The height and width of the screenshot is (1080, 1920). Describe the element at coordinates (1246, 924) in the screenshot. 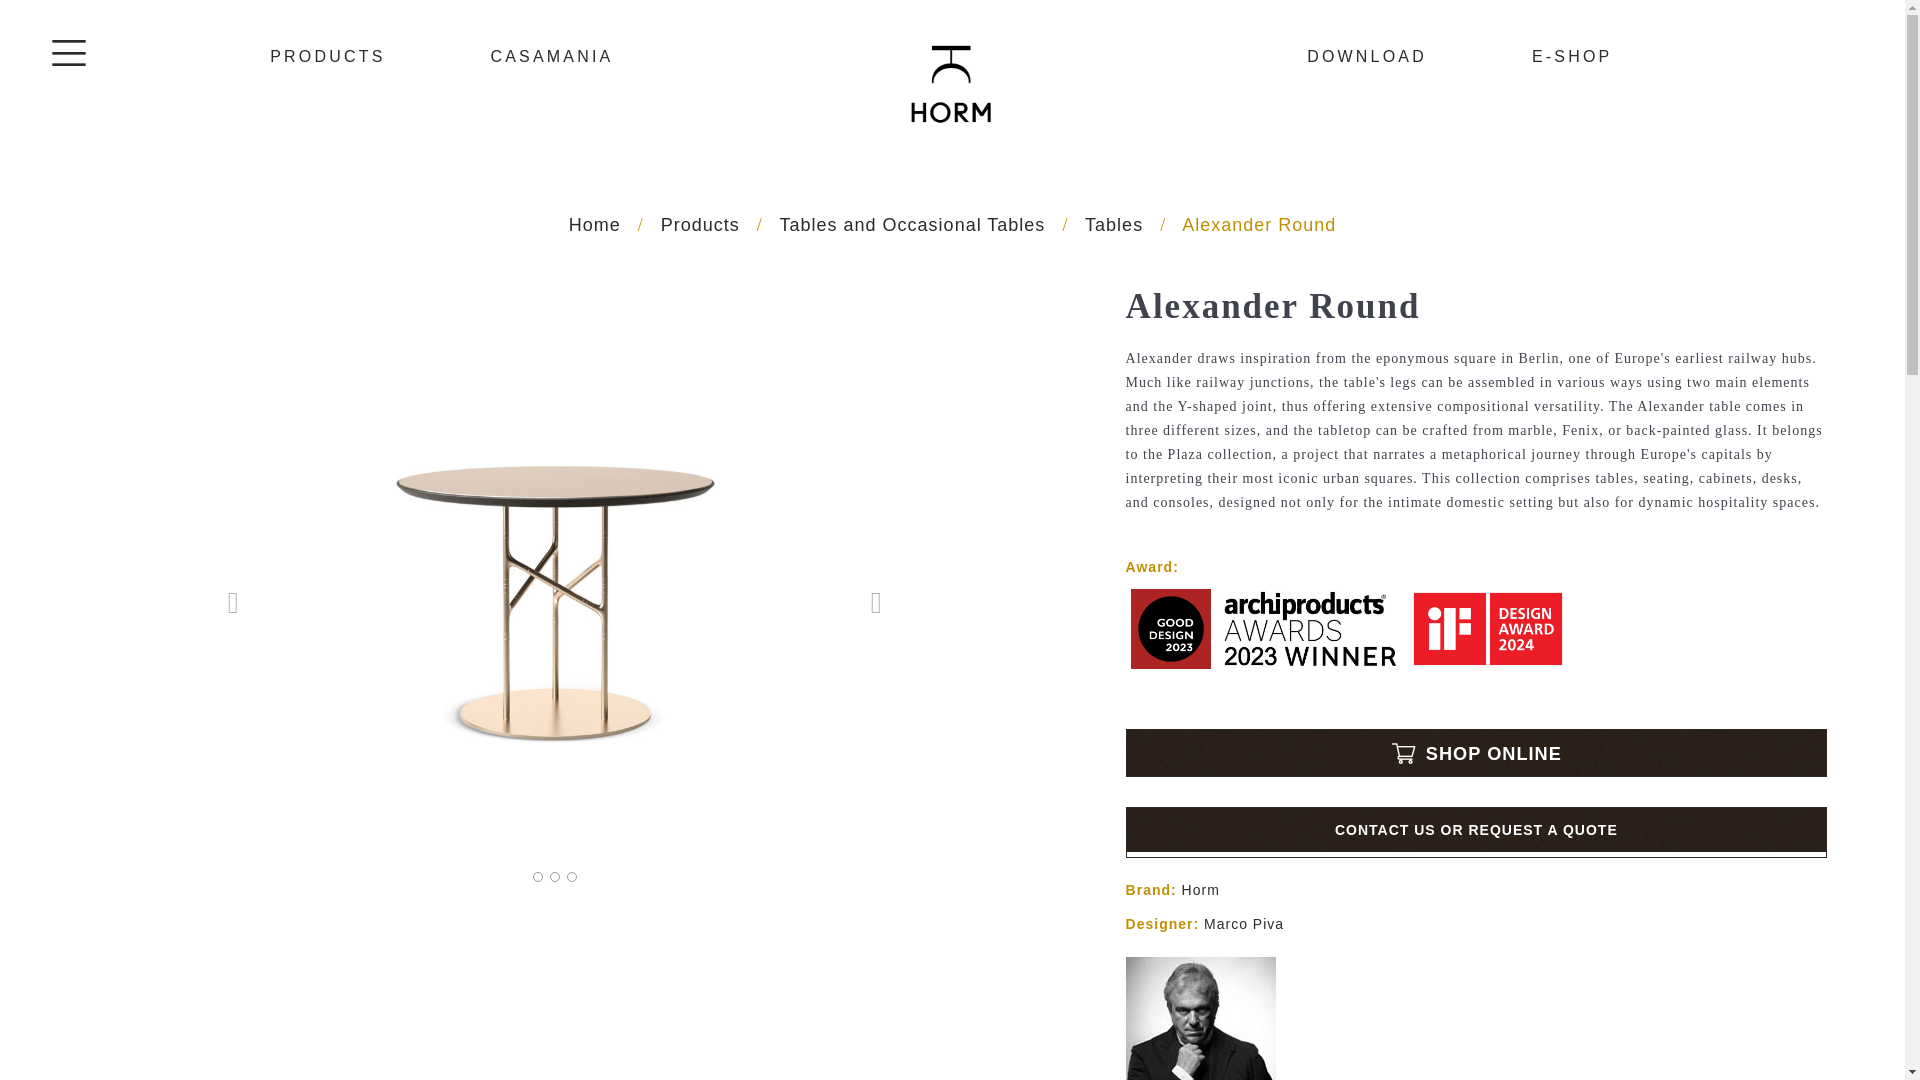

I see `View designers` at that location.